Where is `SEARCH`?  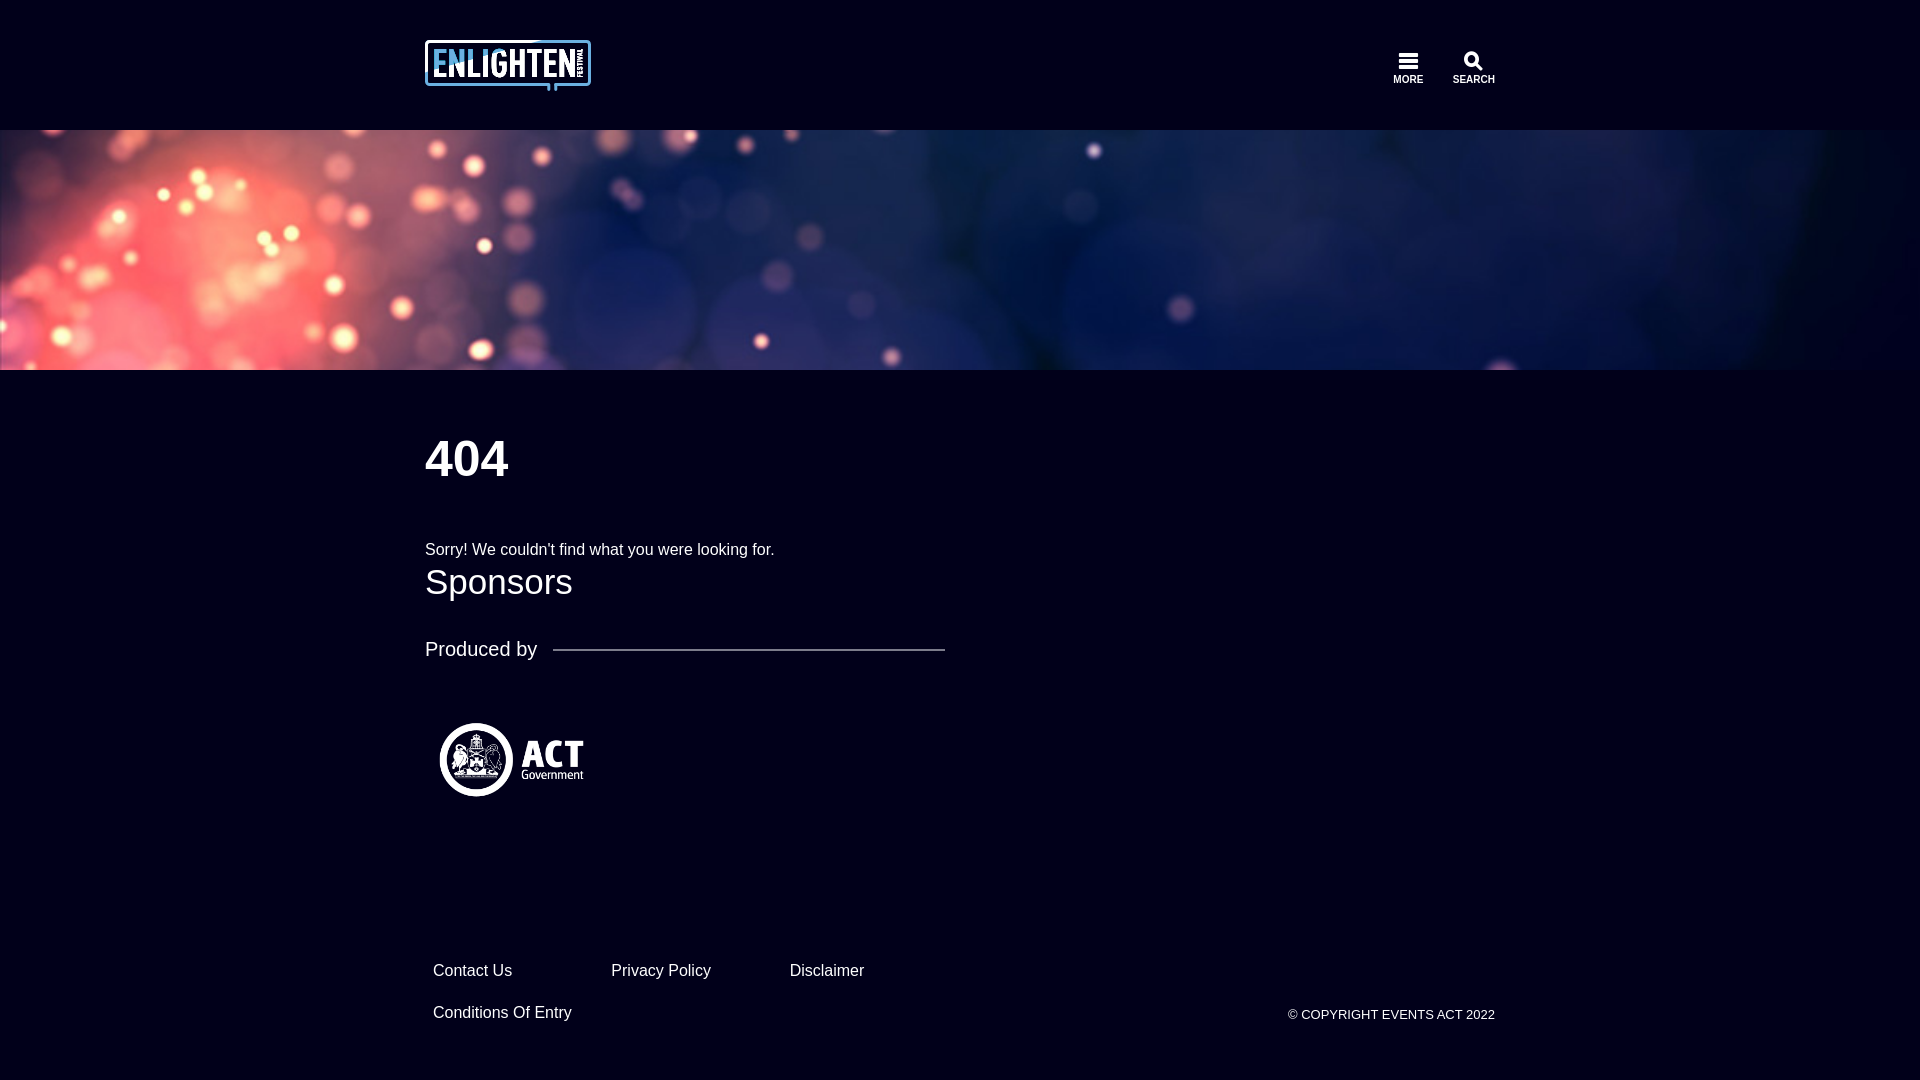
SEARCH is located at coordinates (1474, 66).